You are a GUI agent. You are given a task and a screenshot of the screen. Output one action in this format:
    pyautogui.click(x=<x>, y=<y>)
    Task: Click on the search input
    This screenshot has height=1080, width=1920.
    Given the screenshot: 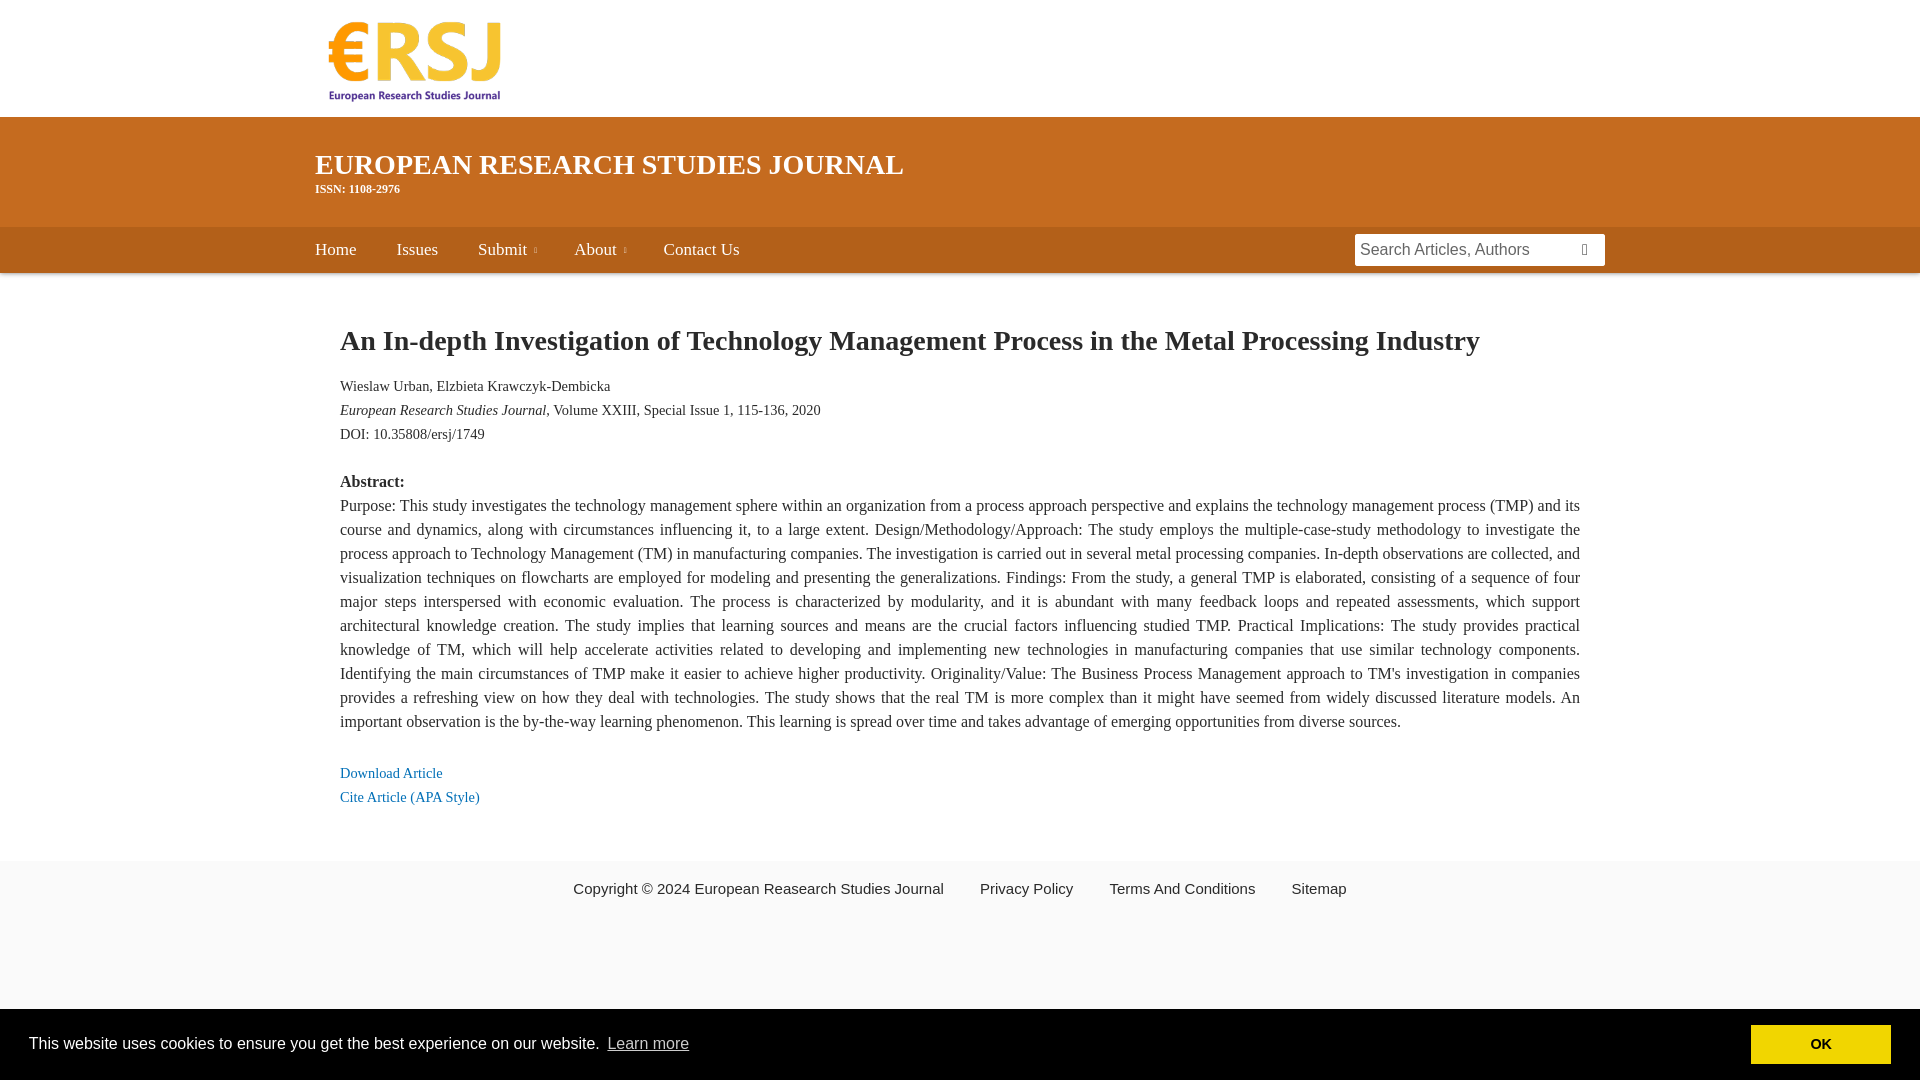 What is the action you would take?
    pyautogui.click(x=1464, y=250)
    